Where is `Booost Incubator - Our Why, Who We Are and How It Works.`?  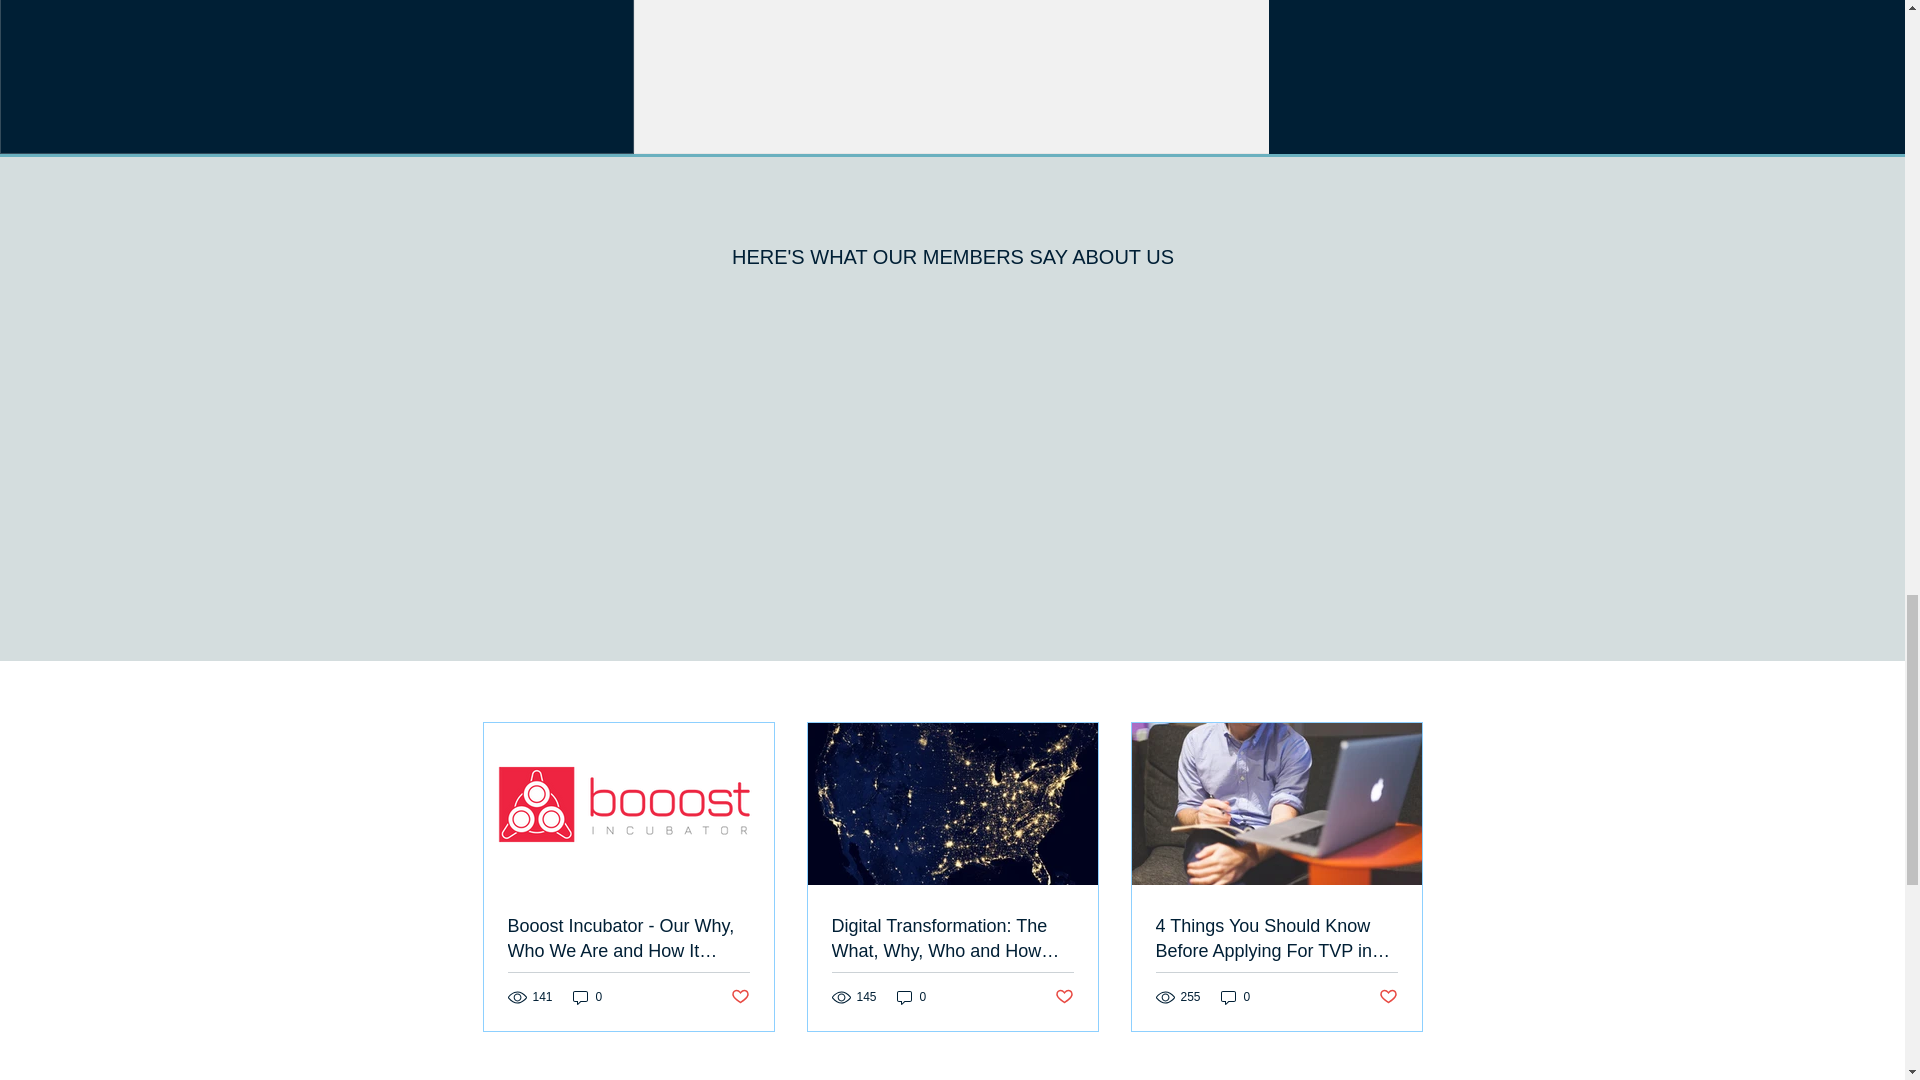 Booost Incubator - Our Why, Who We Are and How It Works. is located at coordinates (629, 938).